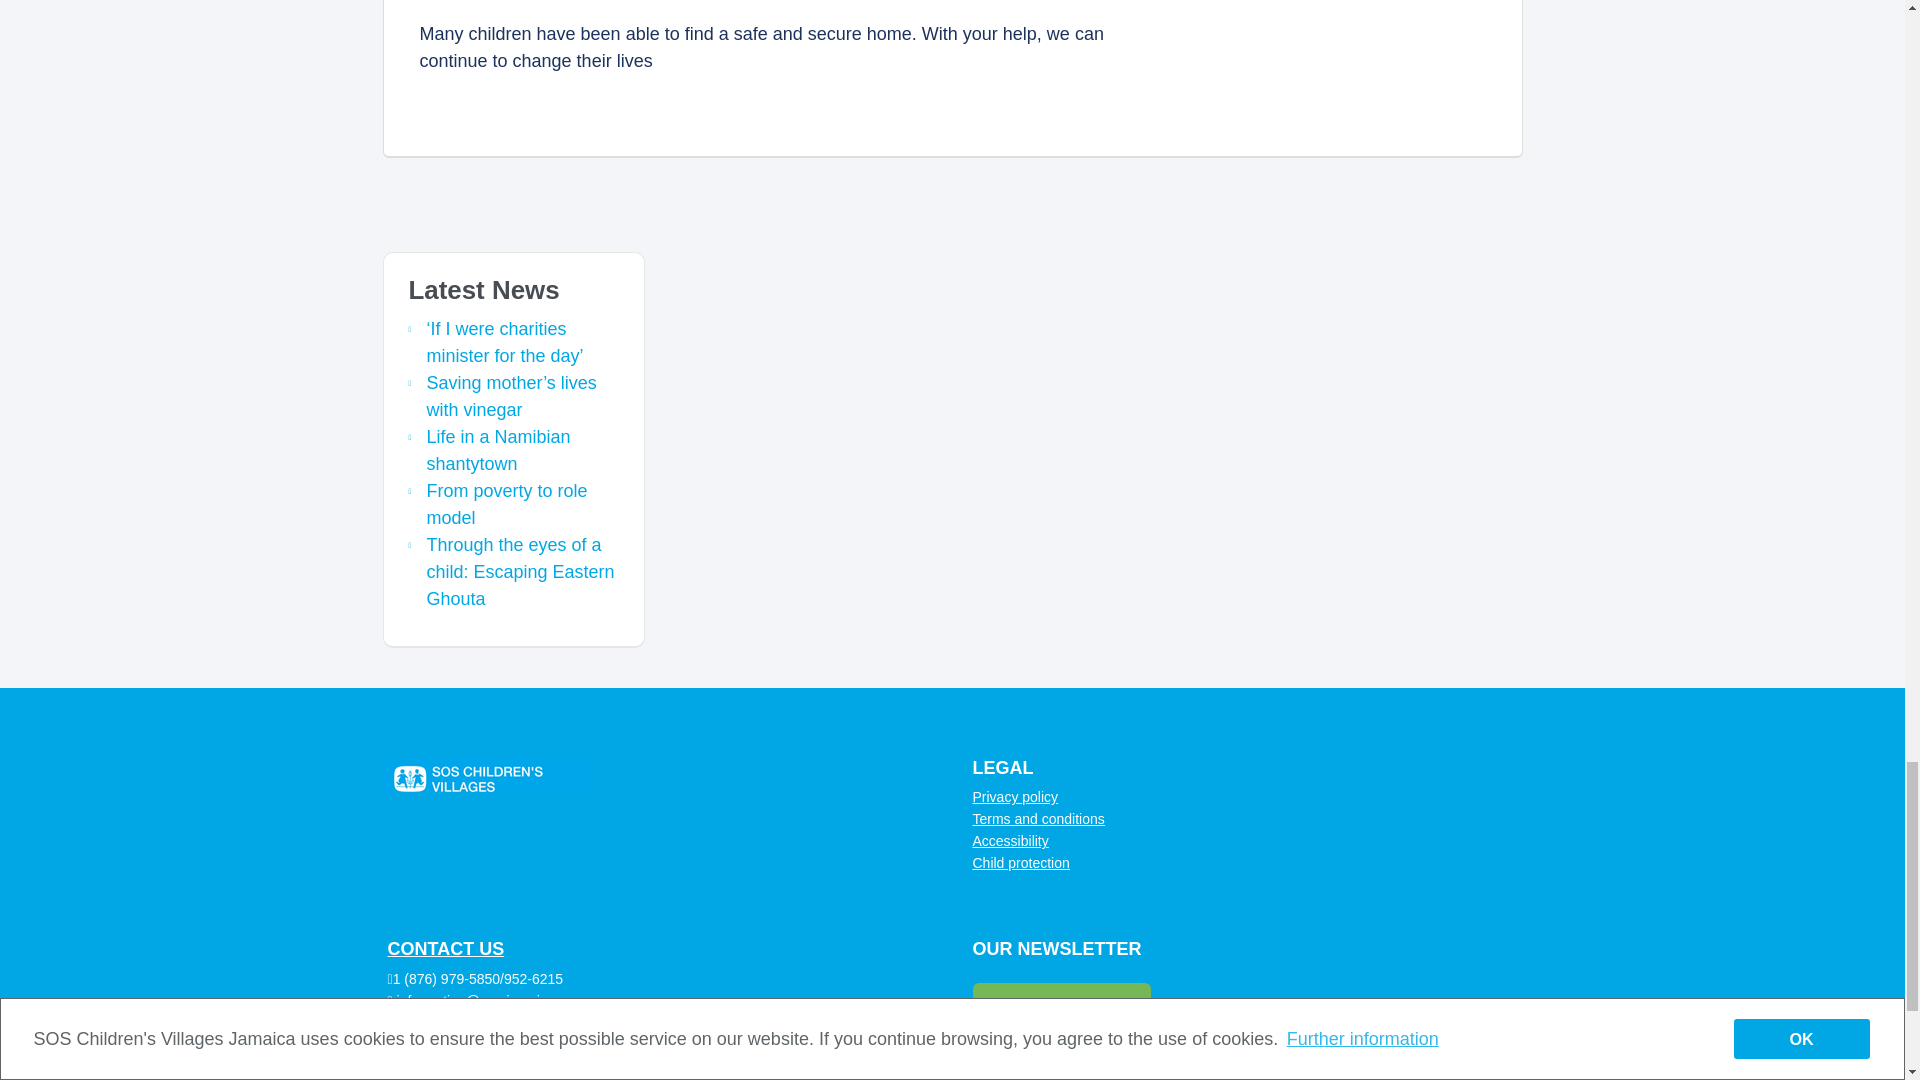  I want to click on Life in a Namibian shantytown, so click(498, 450).